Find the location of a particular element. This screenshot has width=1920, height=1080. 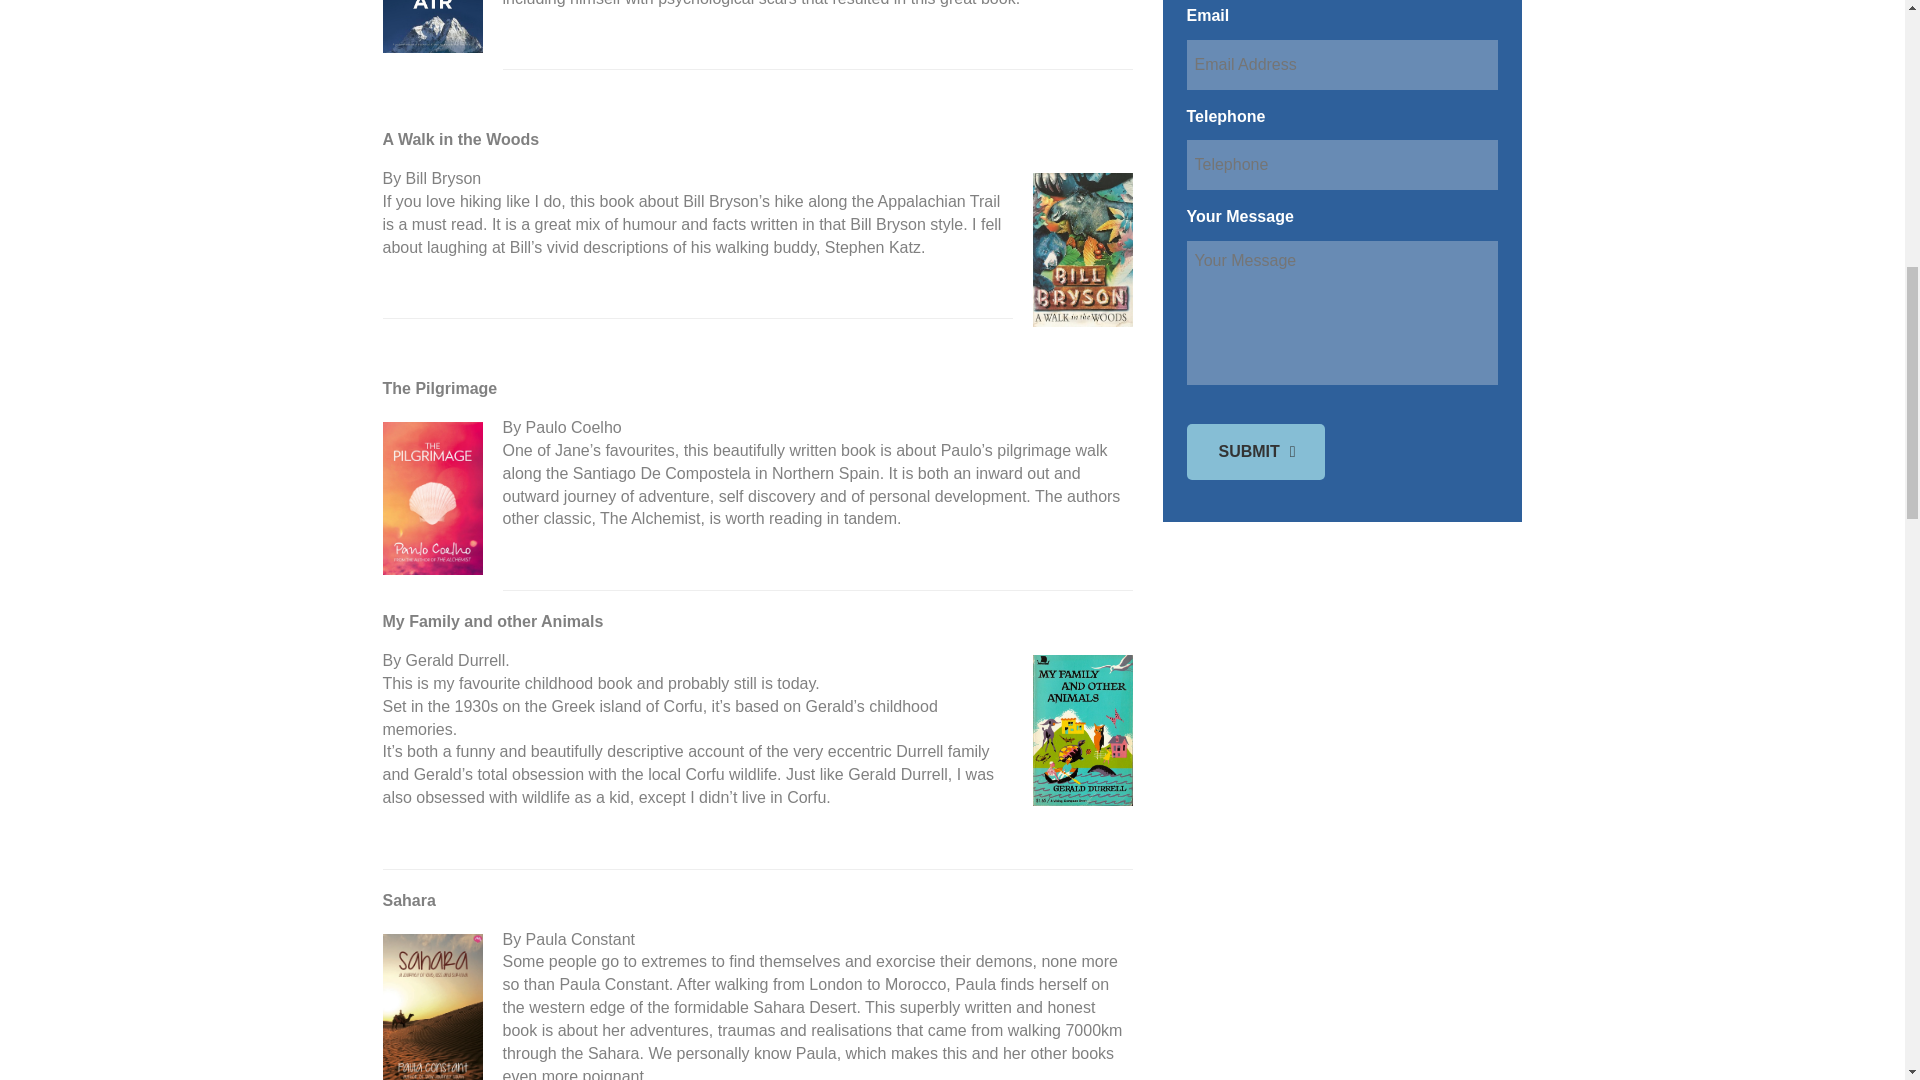

Submit is located at coordinates (1255, 452).